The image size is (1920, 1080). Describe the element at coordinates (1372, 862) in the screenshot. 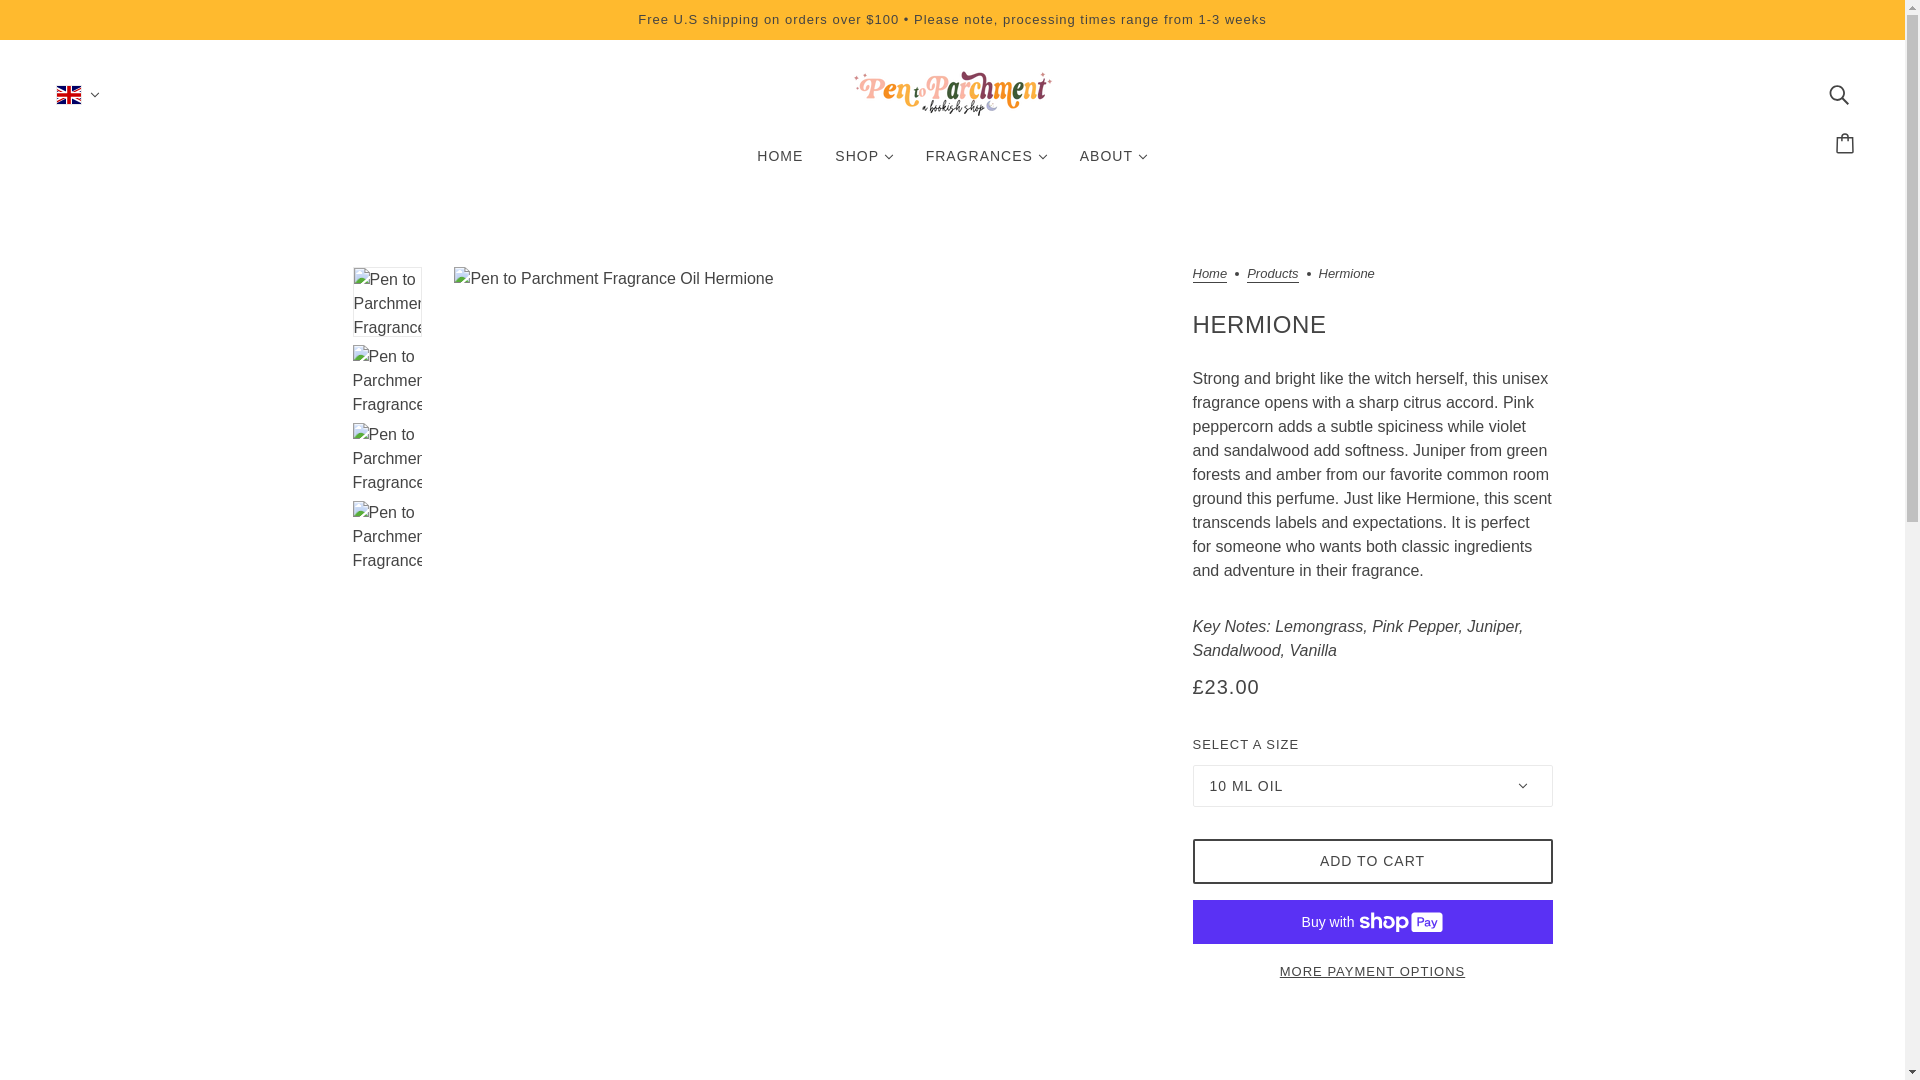

I see `ADD TO CART` at that location.